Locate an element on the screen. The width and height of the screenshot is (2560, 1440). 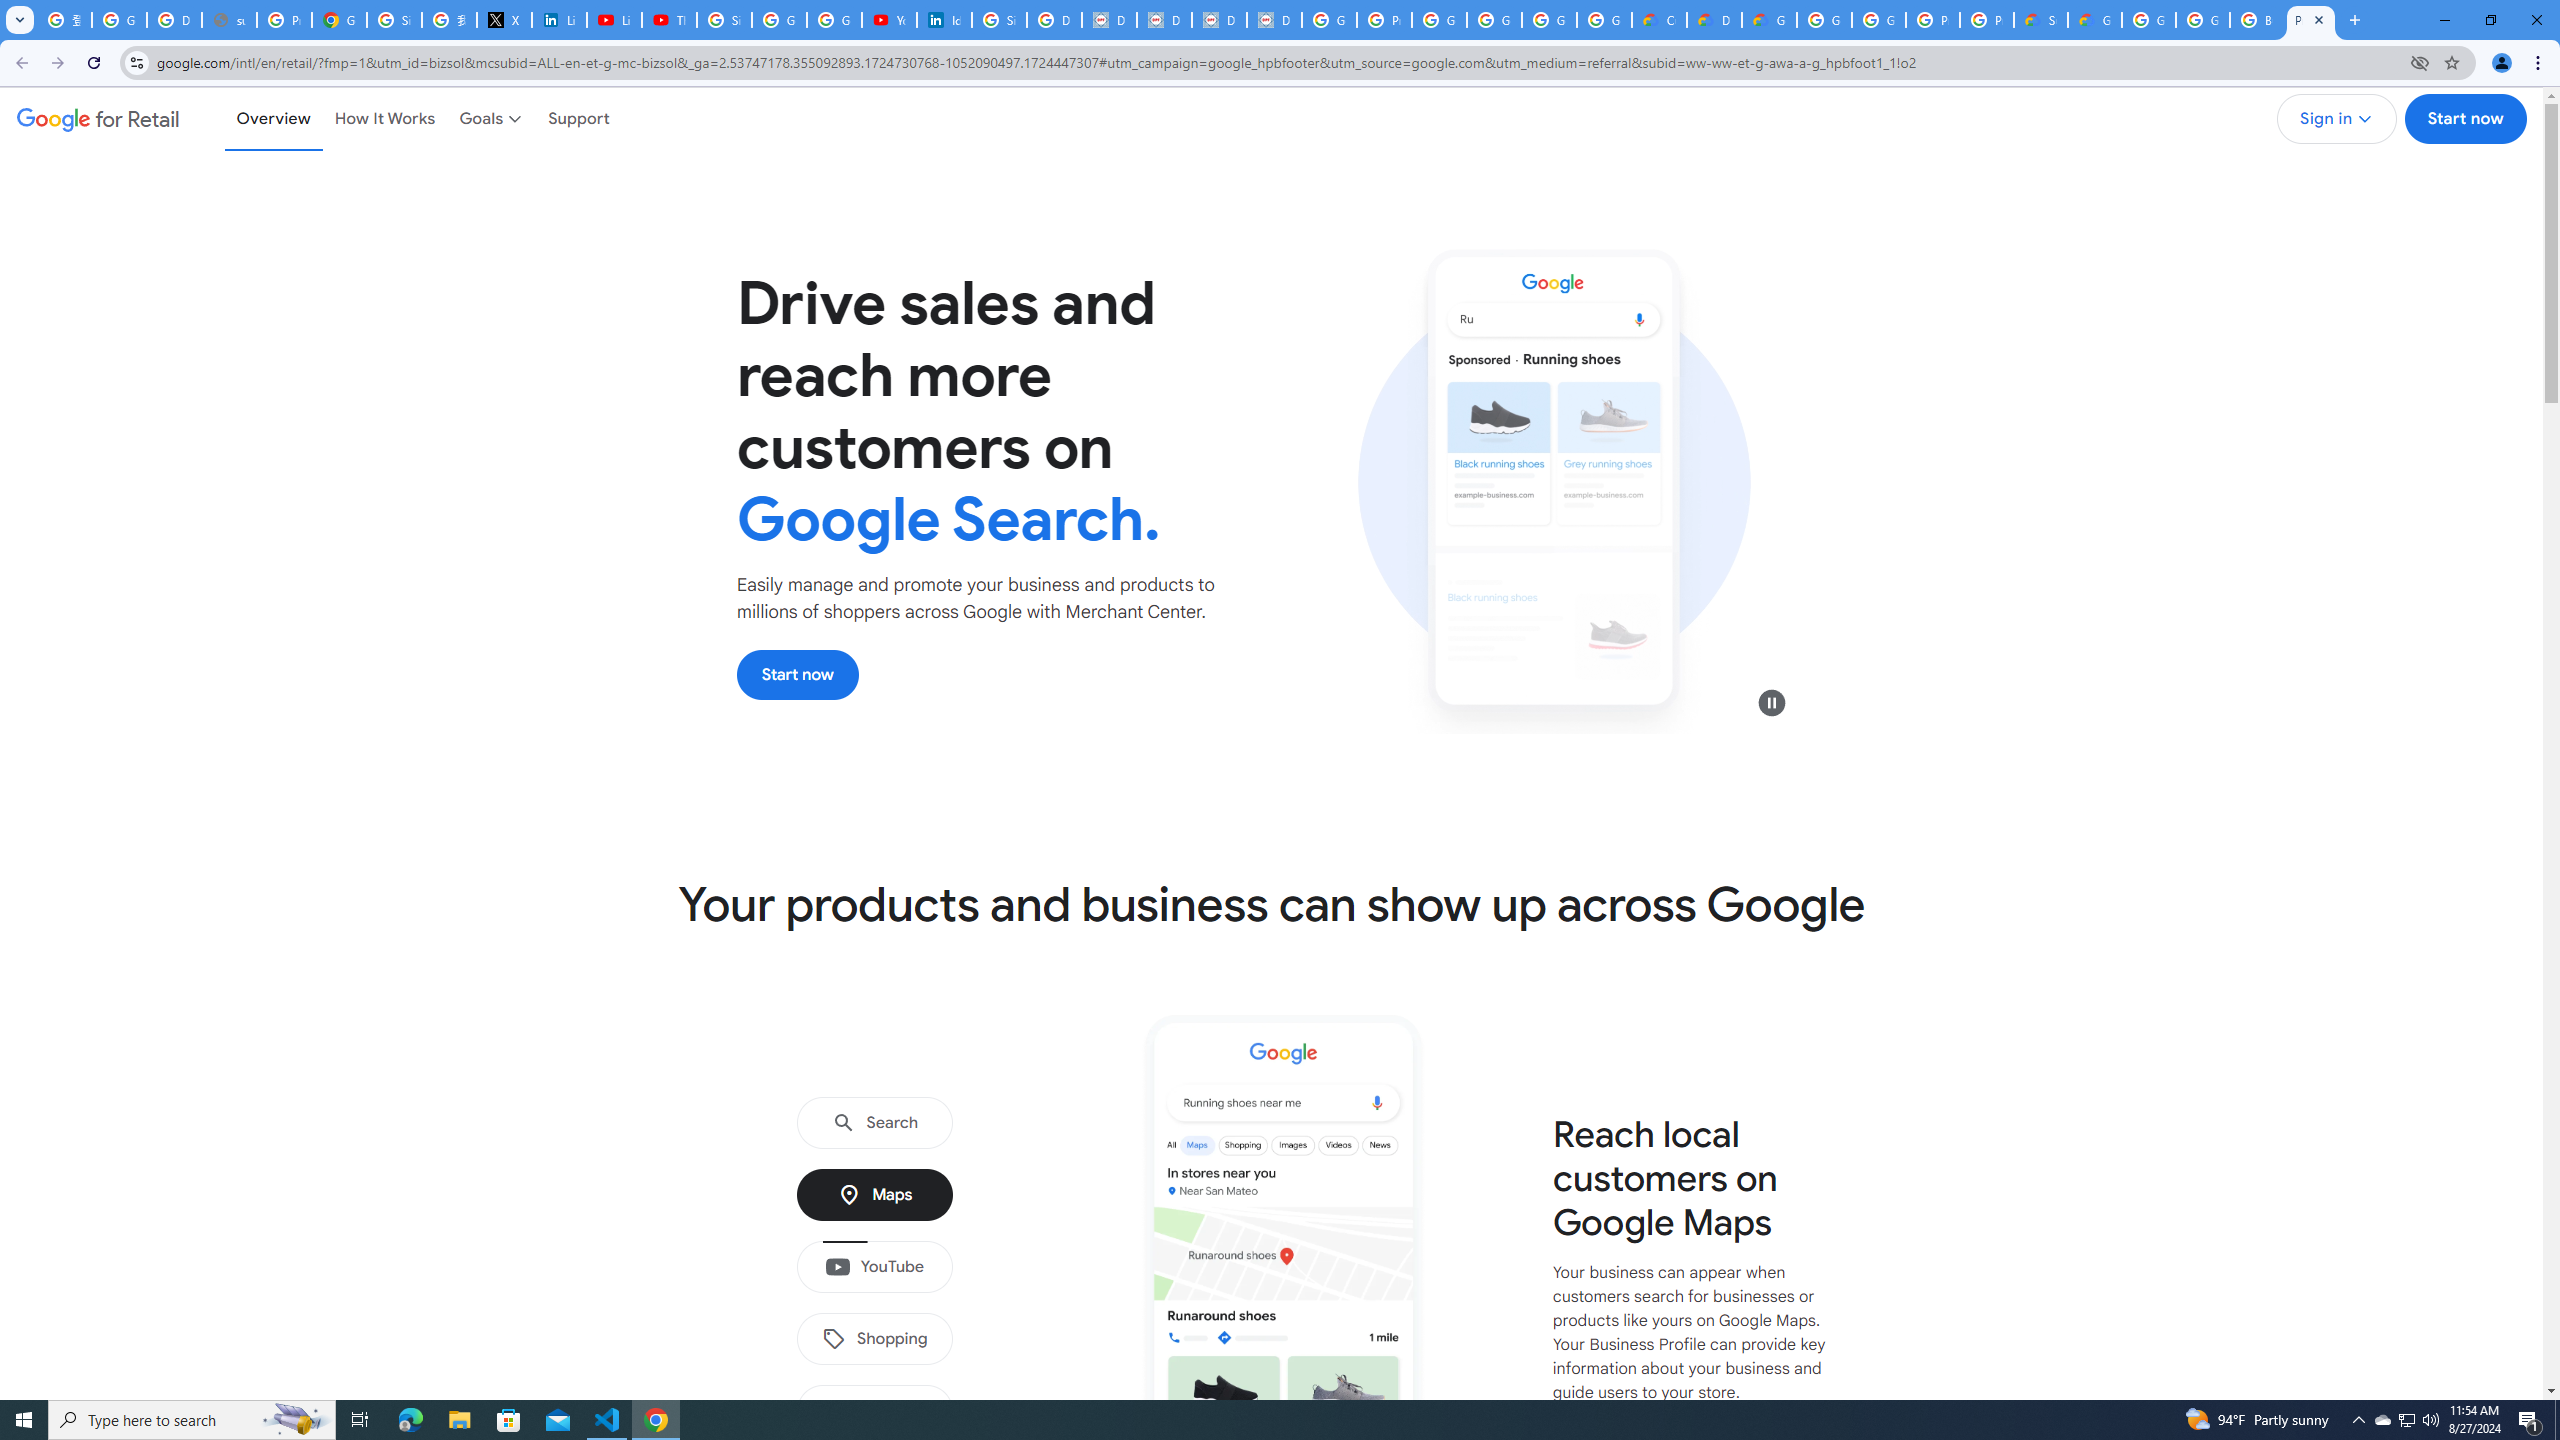
Data Privacy Framework is located at coordinates (1219, 20).